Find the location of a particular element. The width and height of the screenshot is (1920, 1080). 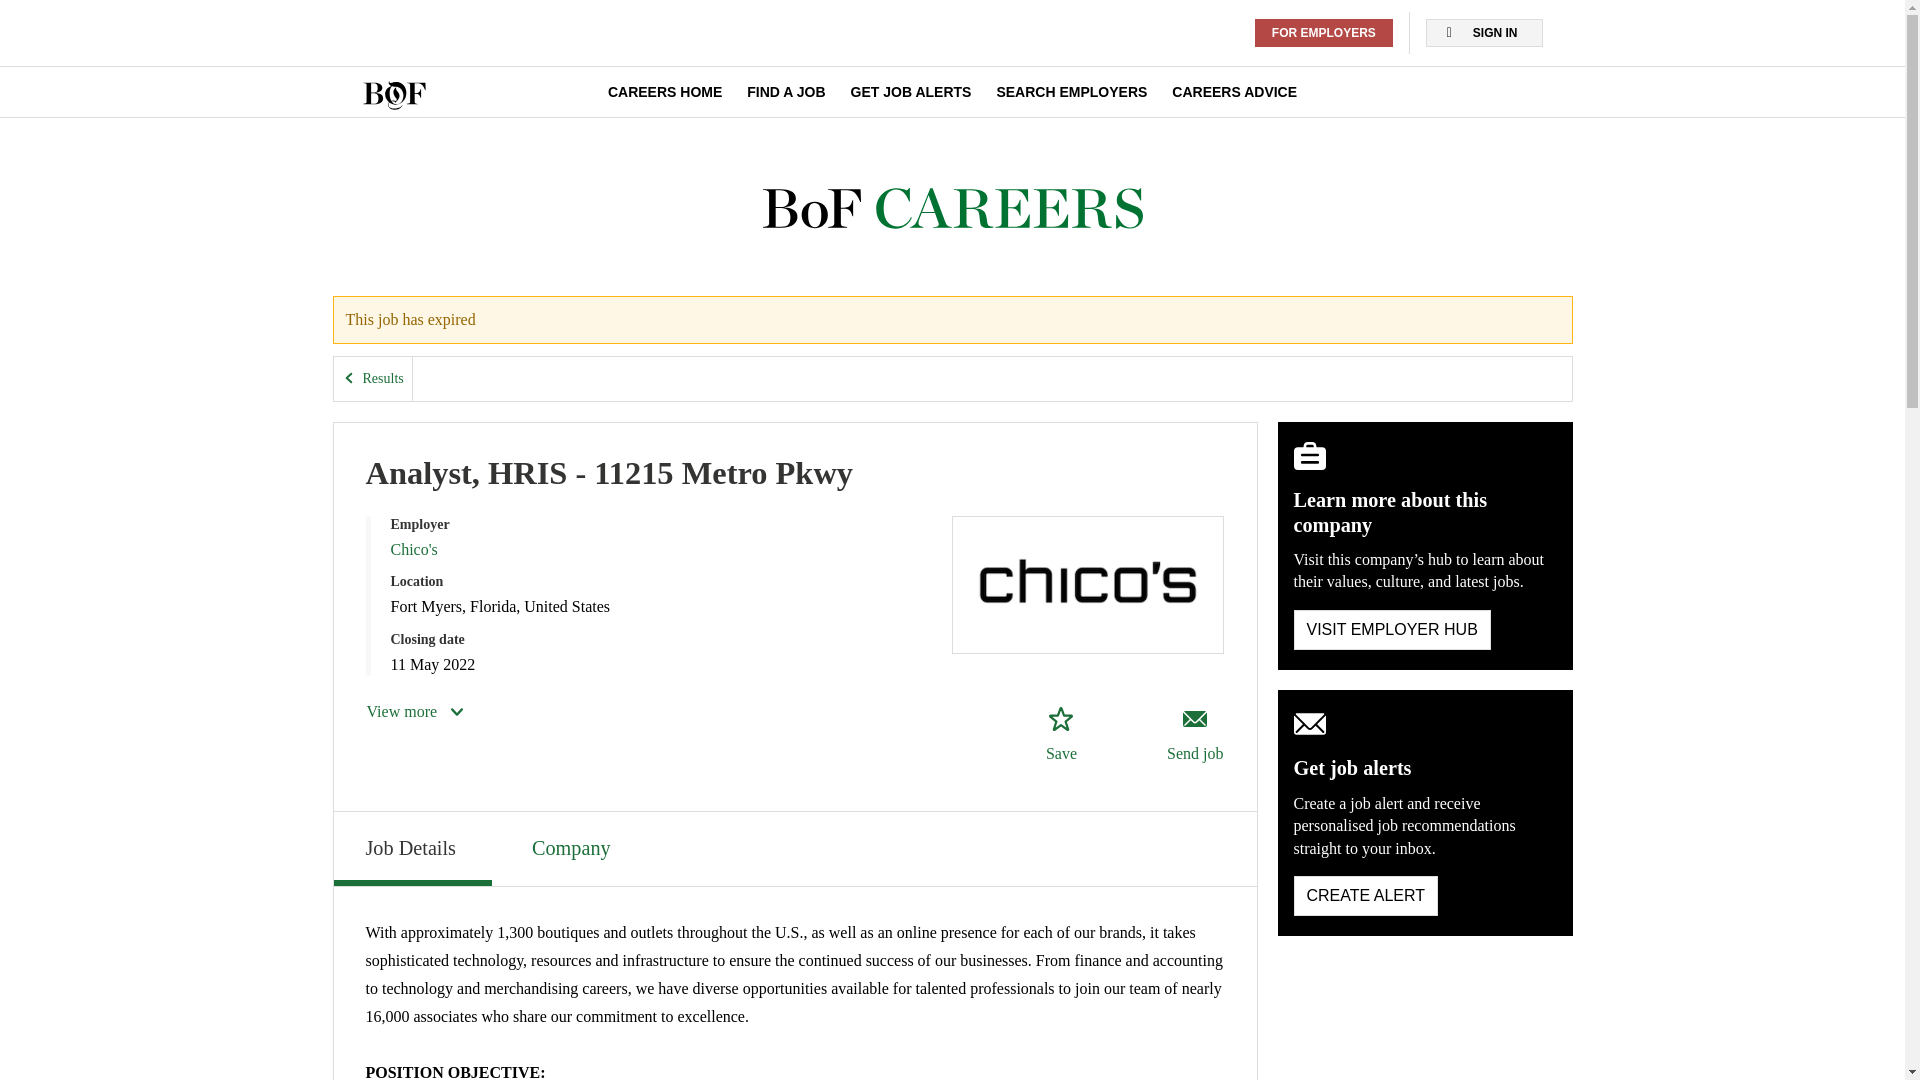

VISIT EMPLOYER HUB is located at coordinates (1392, 630).